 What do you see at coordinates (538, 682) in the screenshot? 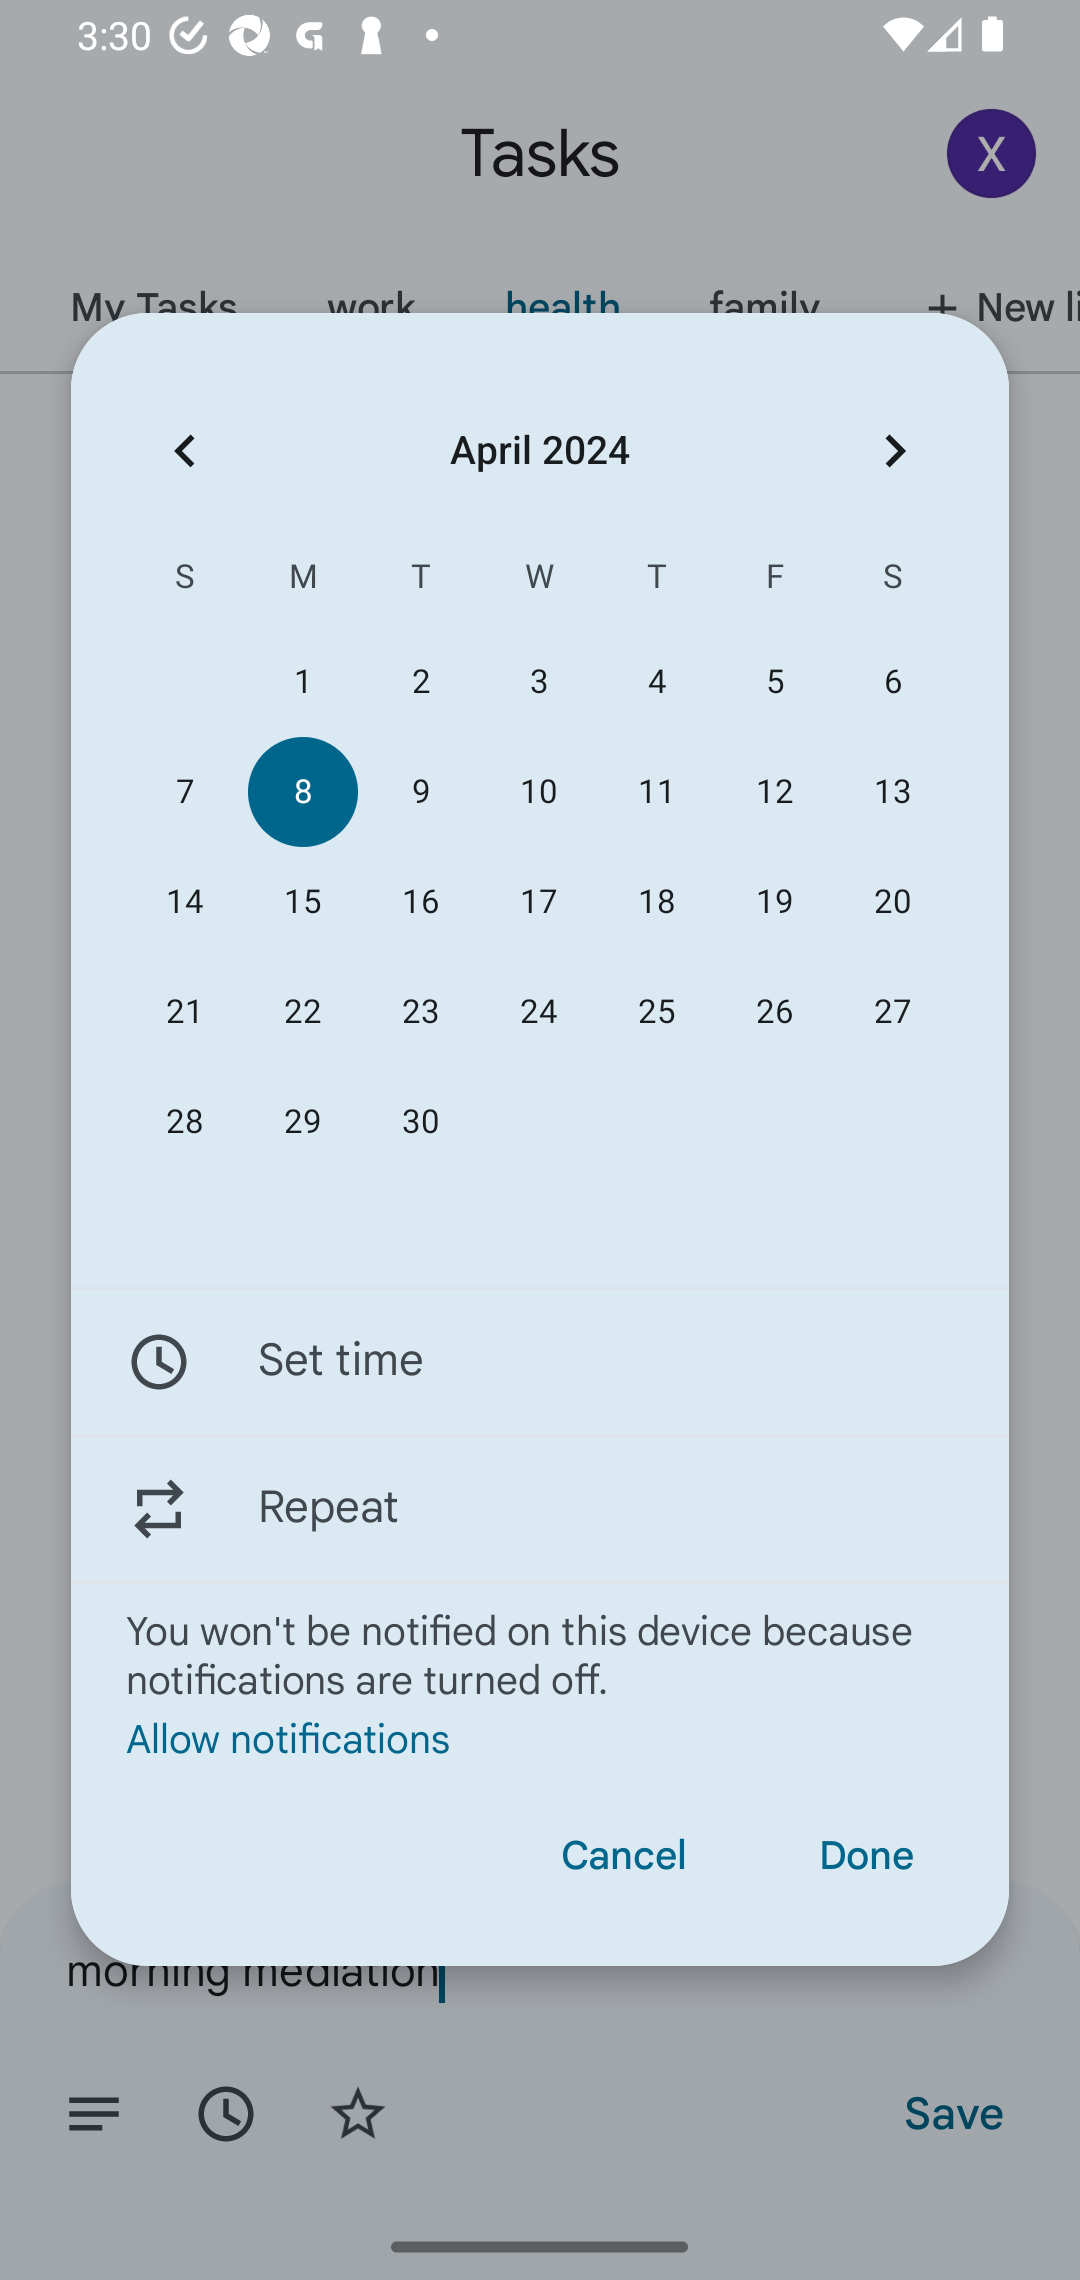
I see `3 03 April 2024` at bounding box center [538, 682].